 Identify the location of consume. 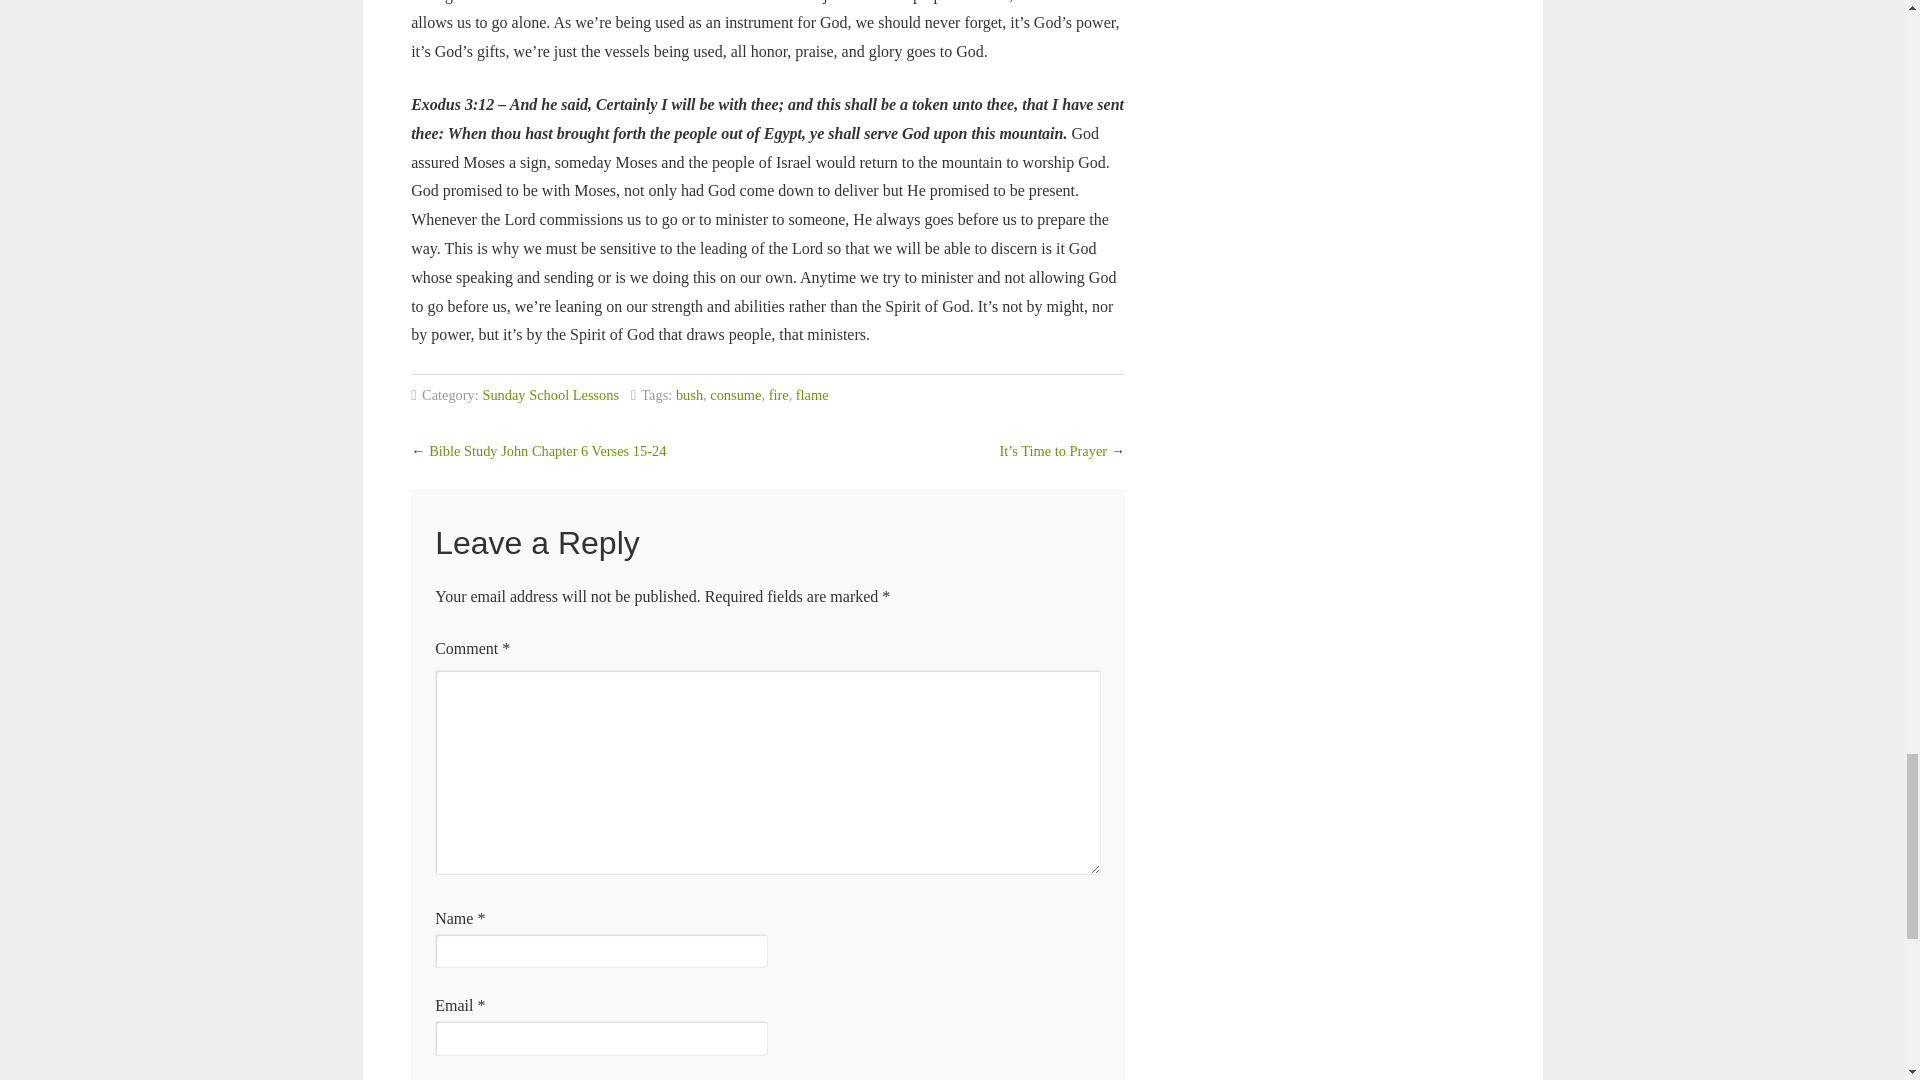
(735, 394).